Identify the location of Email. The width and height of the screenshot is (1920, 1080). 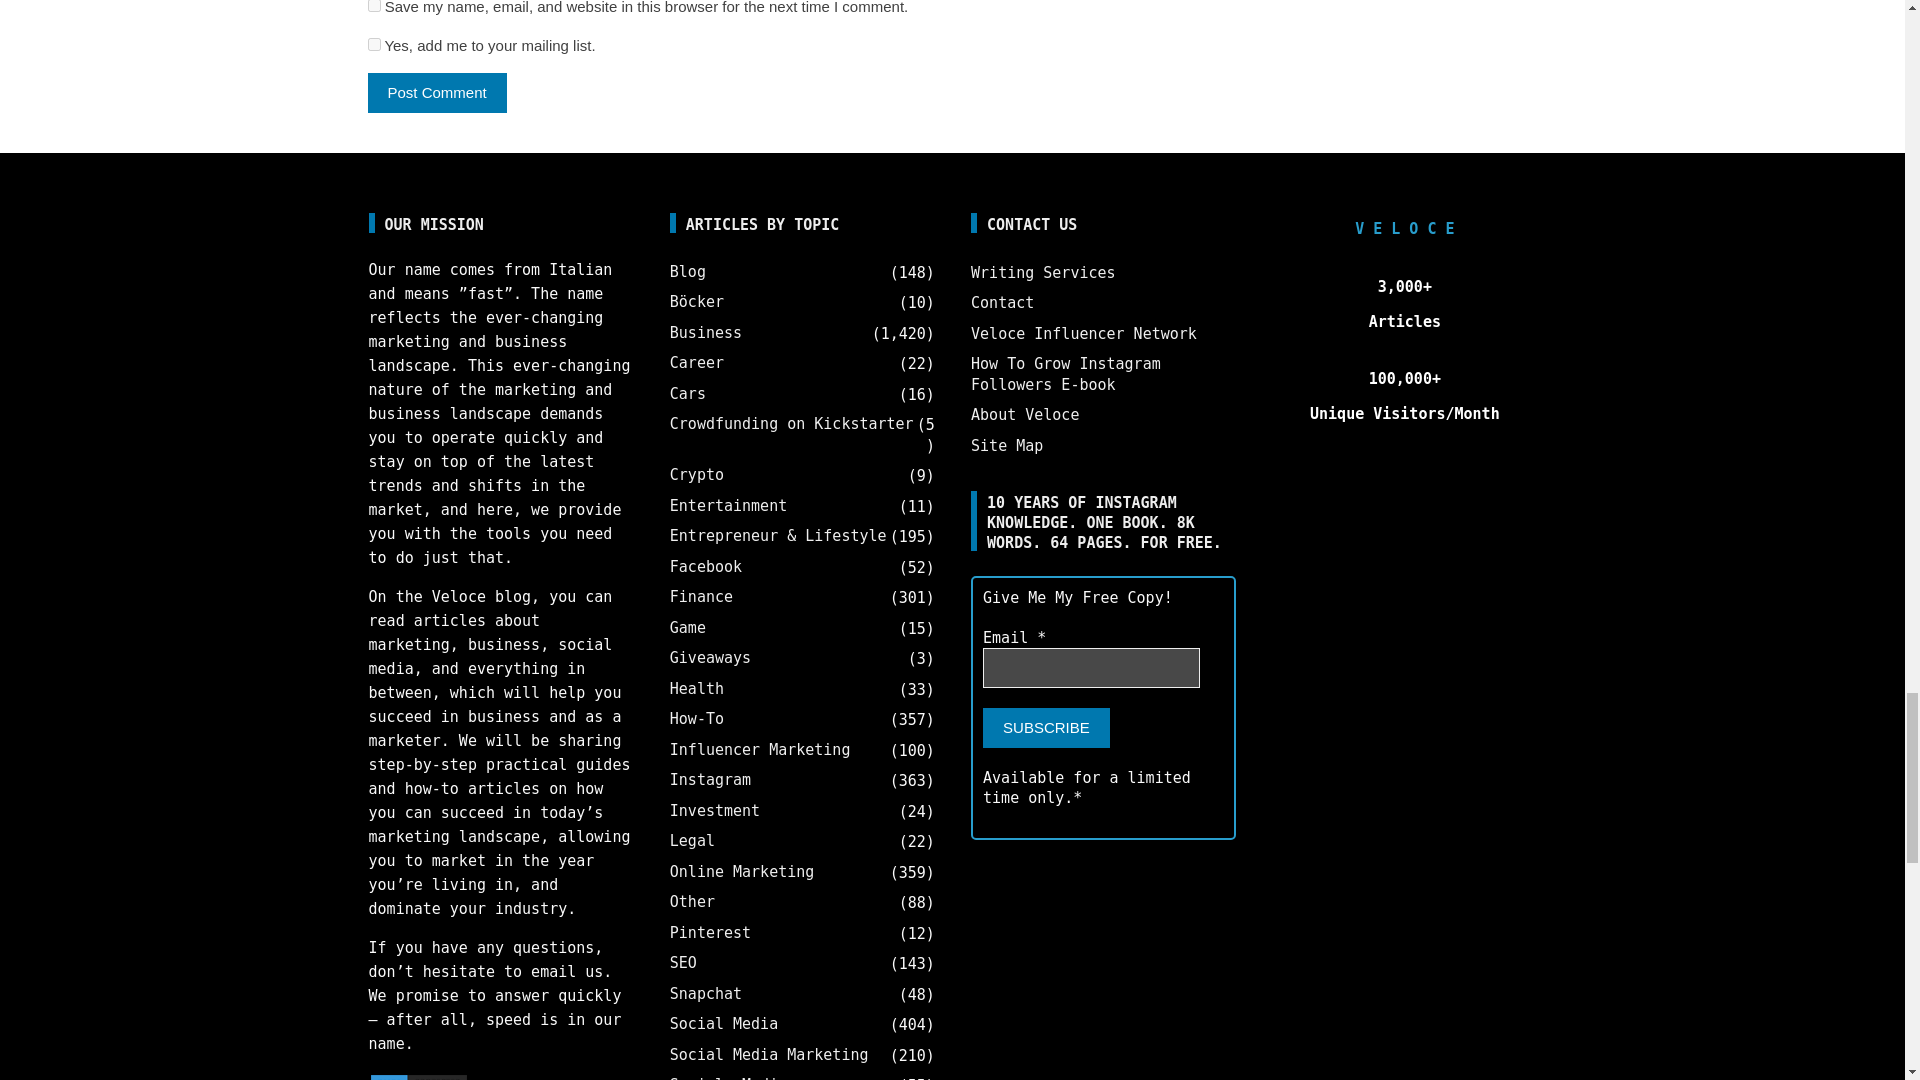
(1092, 668).